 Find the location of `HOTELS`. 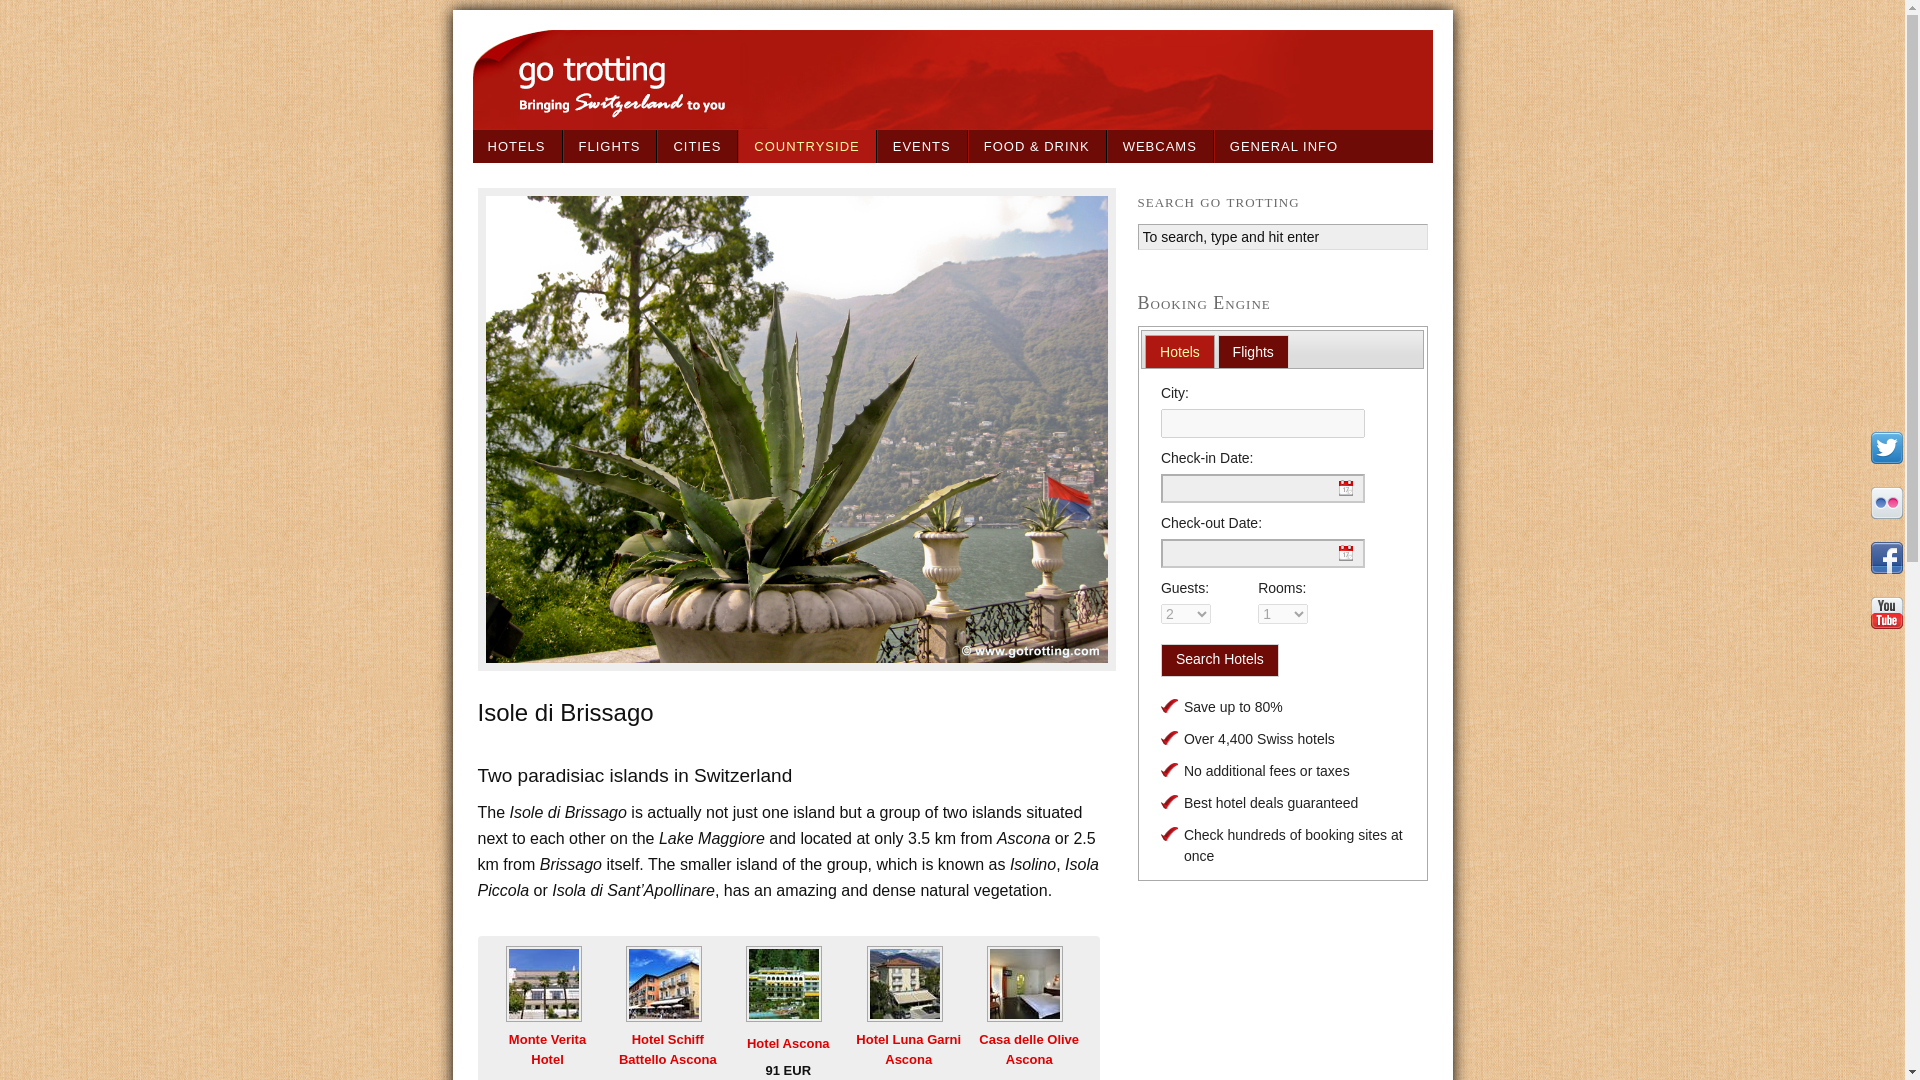

HOTELS is located at coordinates (517, 146).